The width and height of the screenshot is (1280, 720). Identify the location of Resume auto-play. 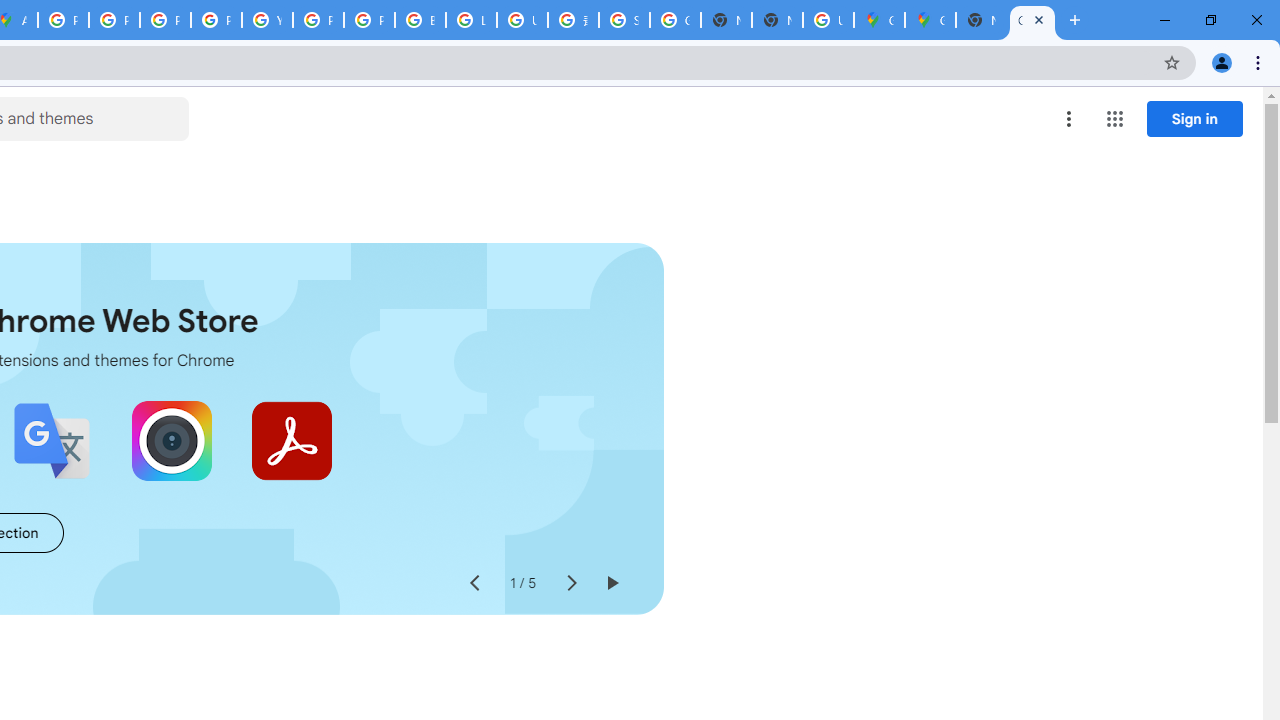
(612, 584).